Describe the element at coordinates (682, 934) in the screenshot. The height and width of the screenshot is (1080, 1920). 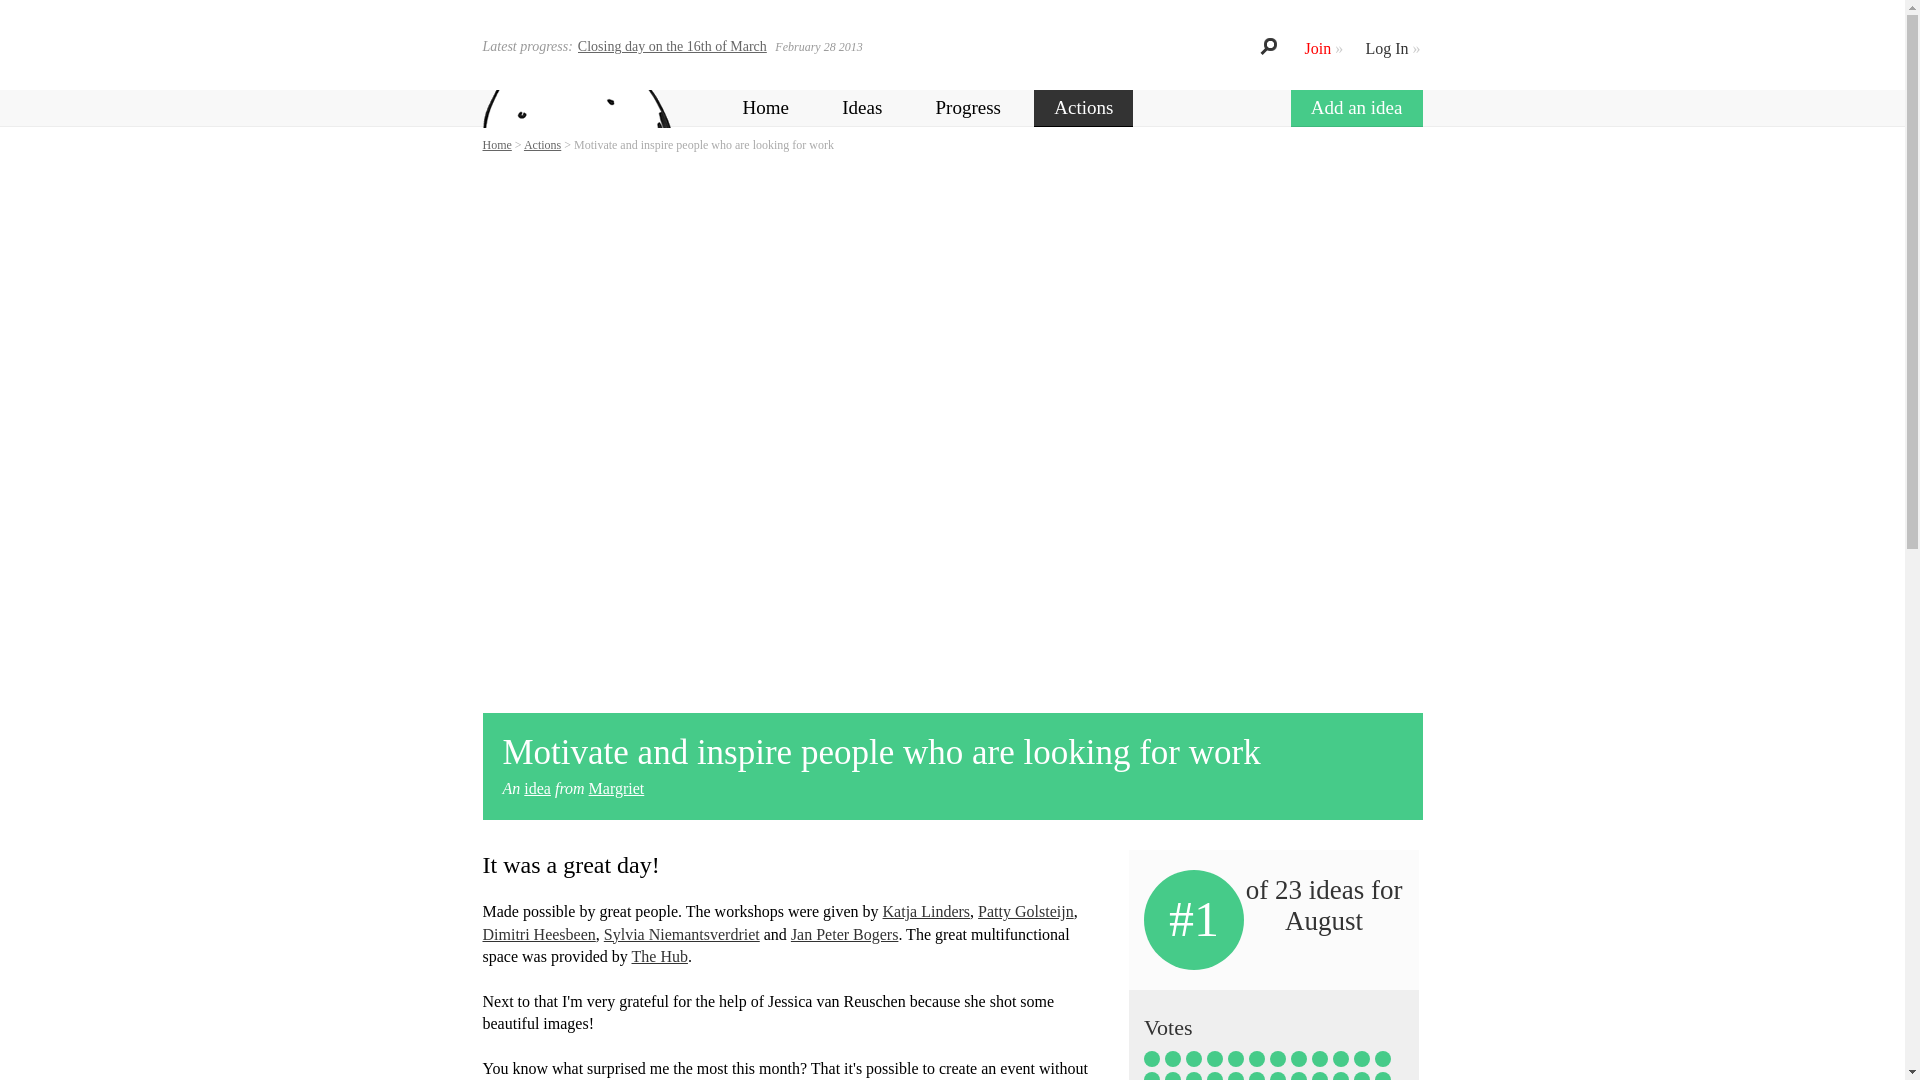
I see `Sylvia Niemantsverdriet` at that location.